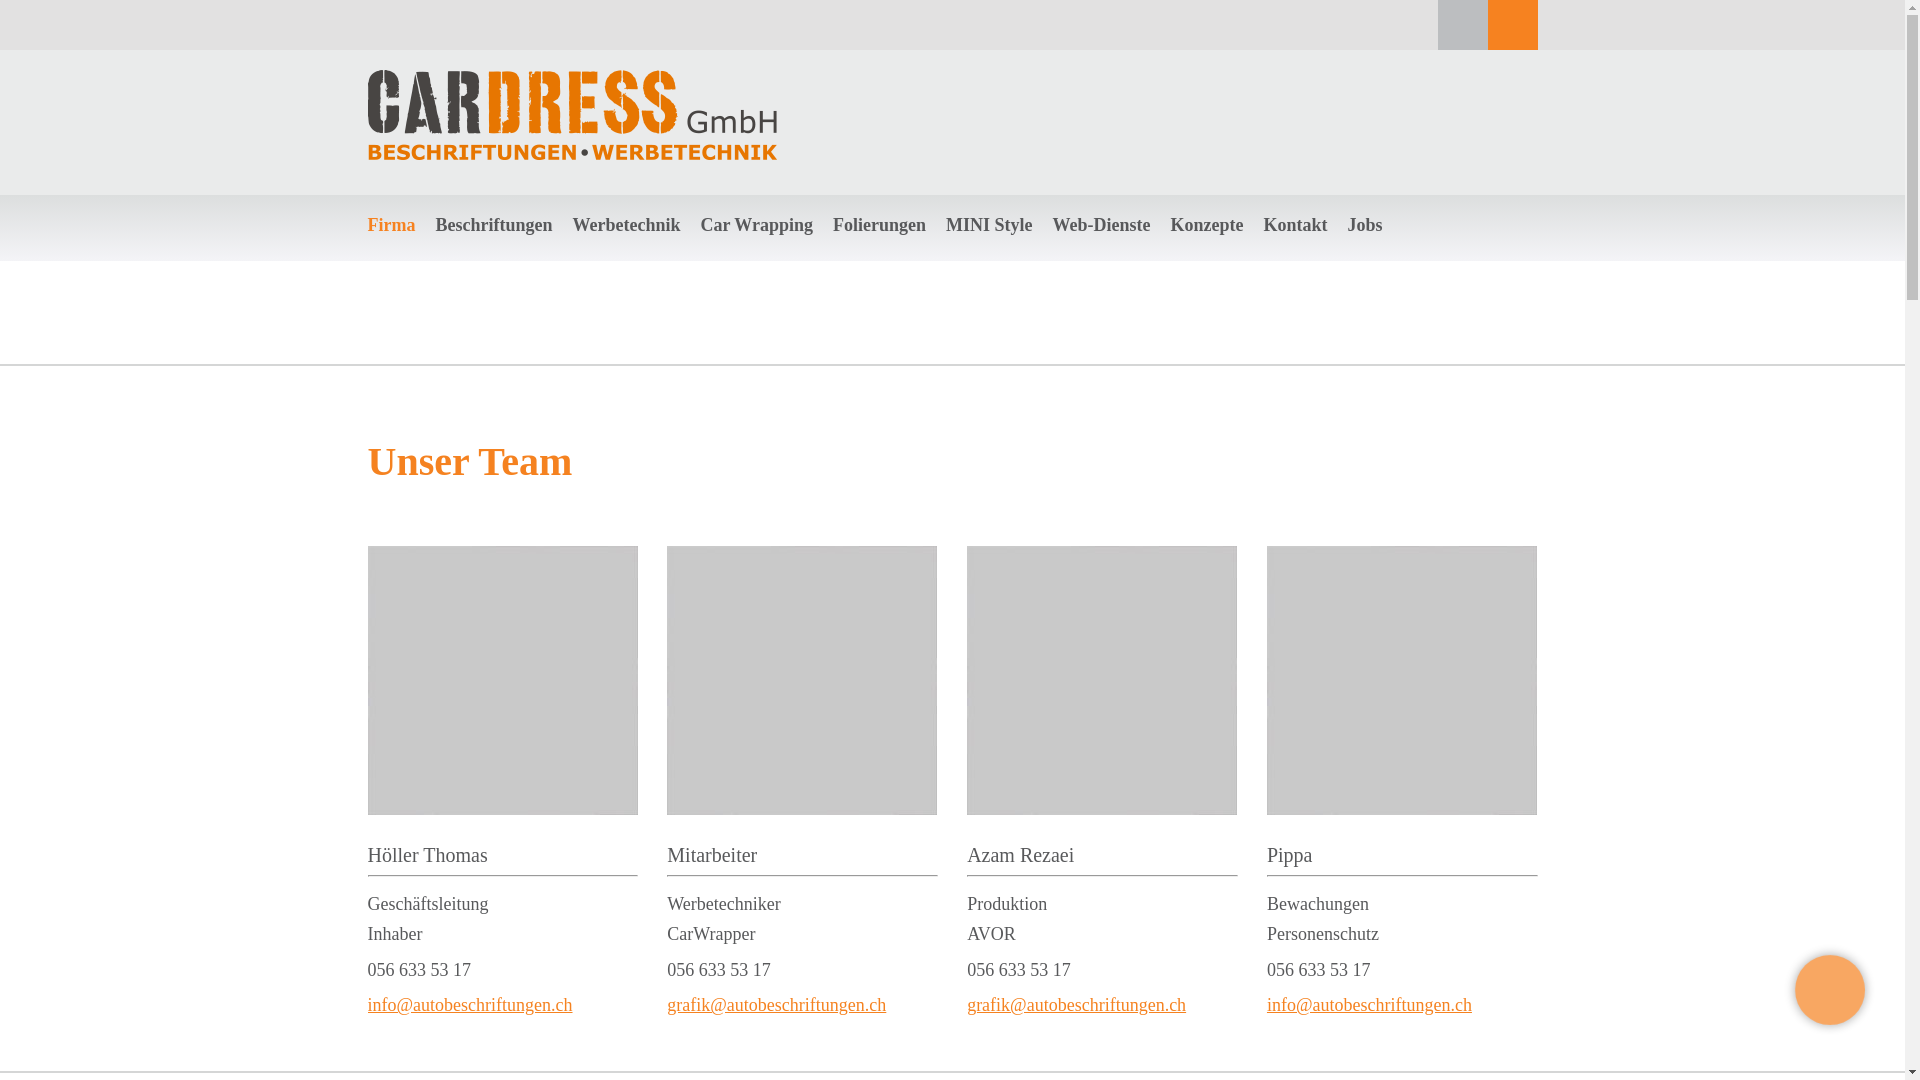  I want to click on Werbe-+ Firmentafeln, so click(498, 254).